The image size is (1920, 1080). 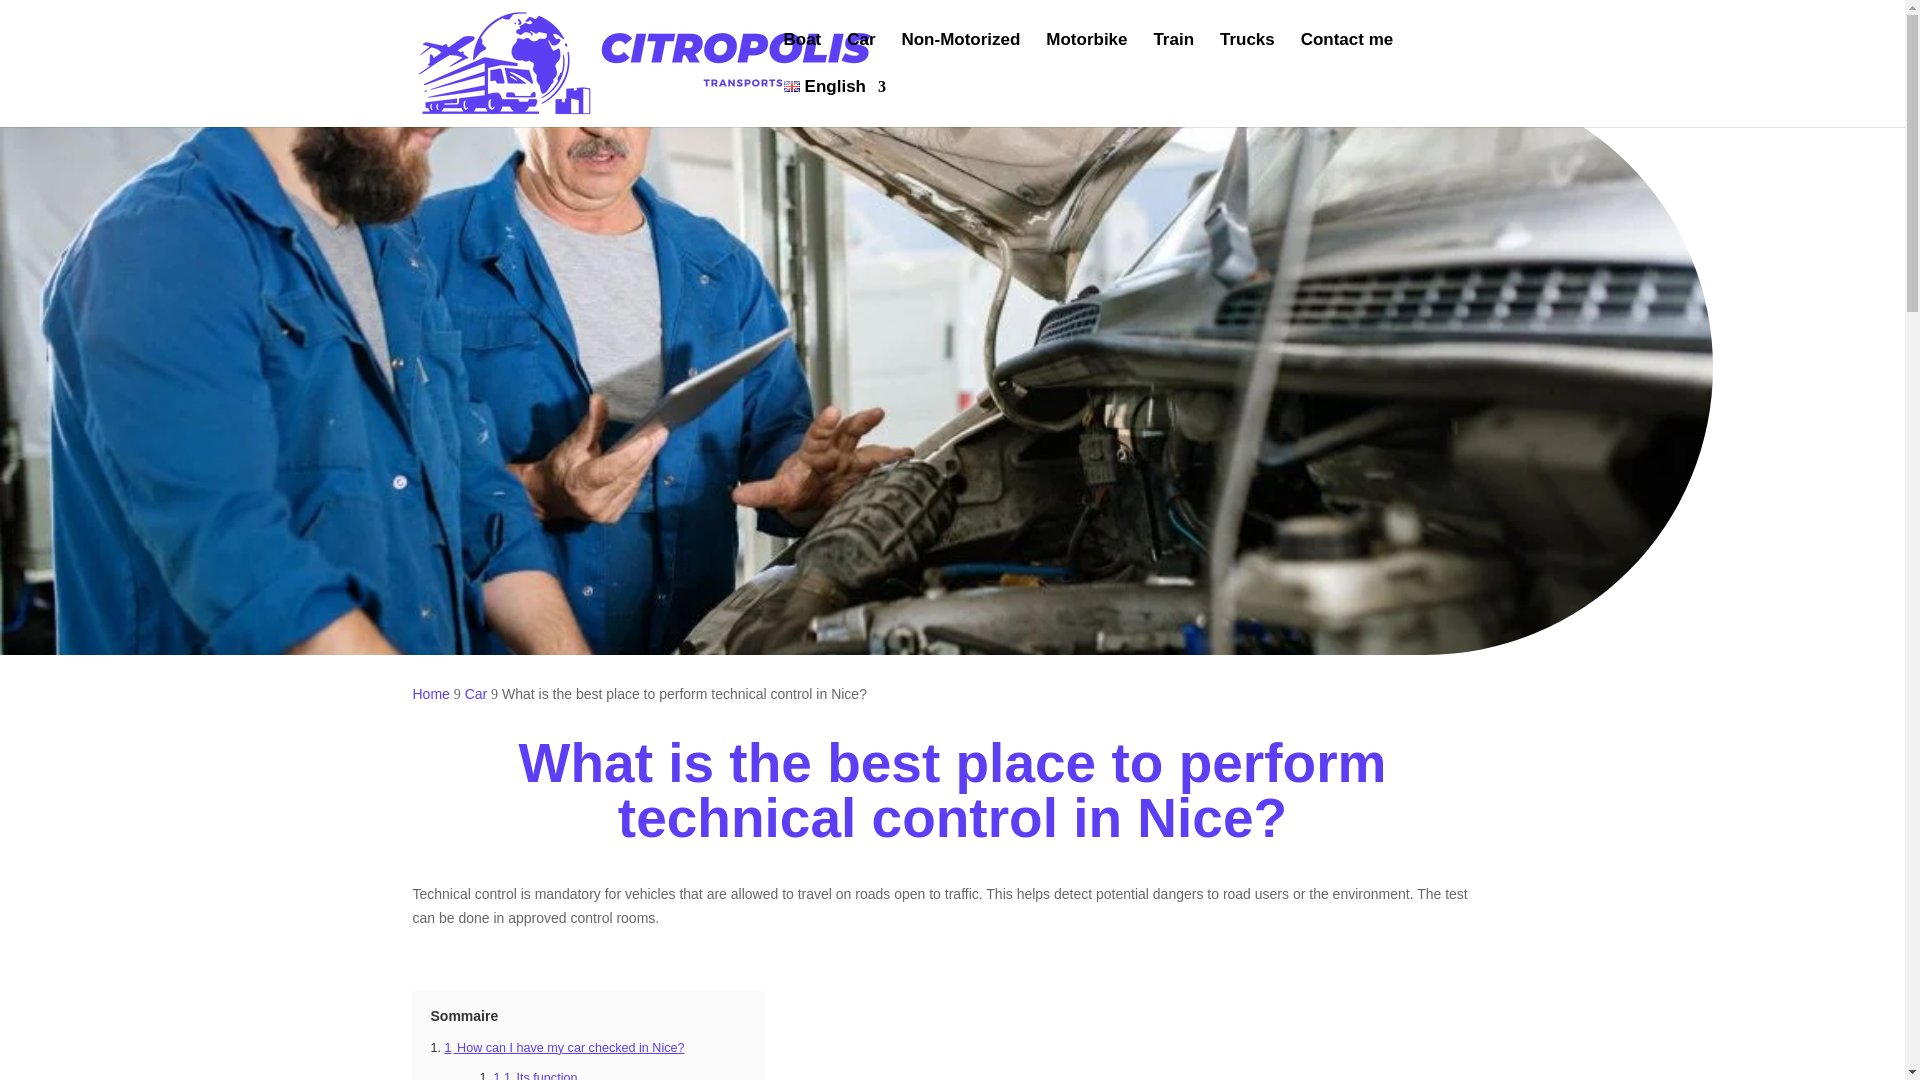 I want to click on Motorbike, so click(x=1086, y=56).